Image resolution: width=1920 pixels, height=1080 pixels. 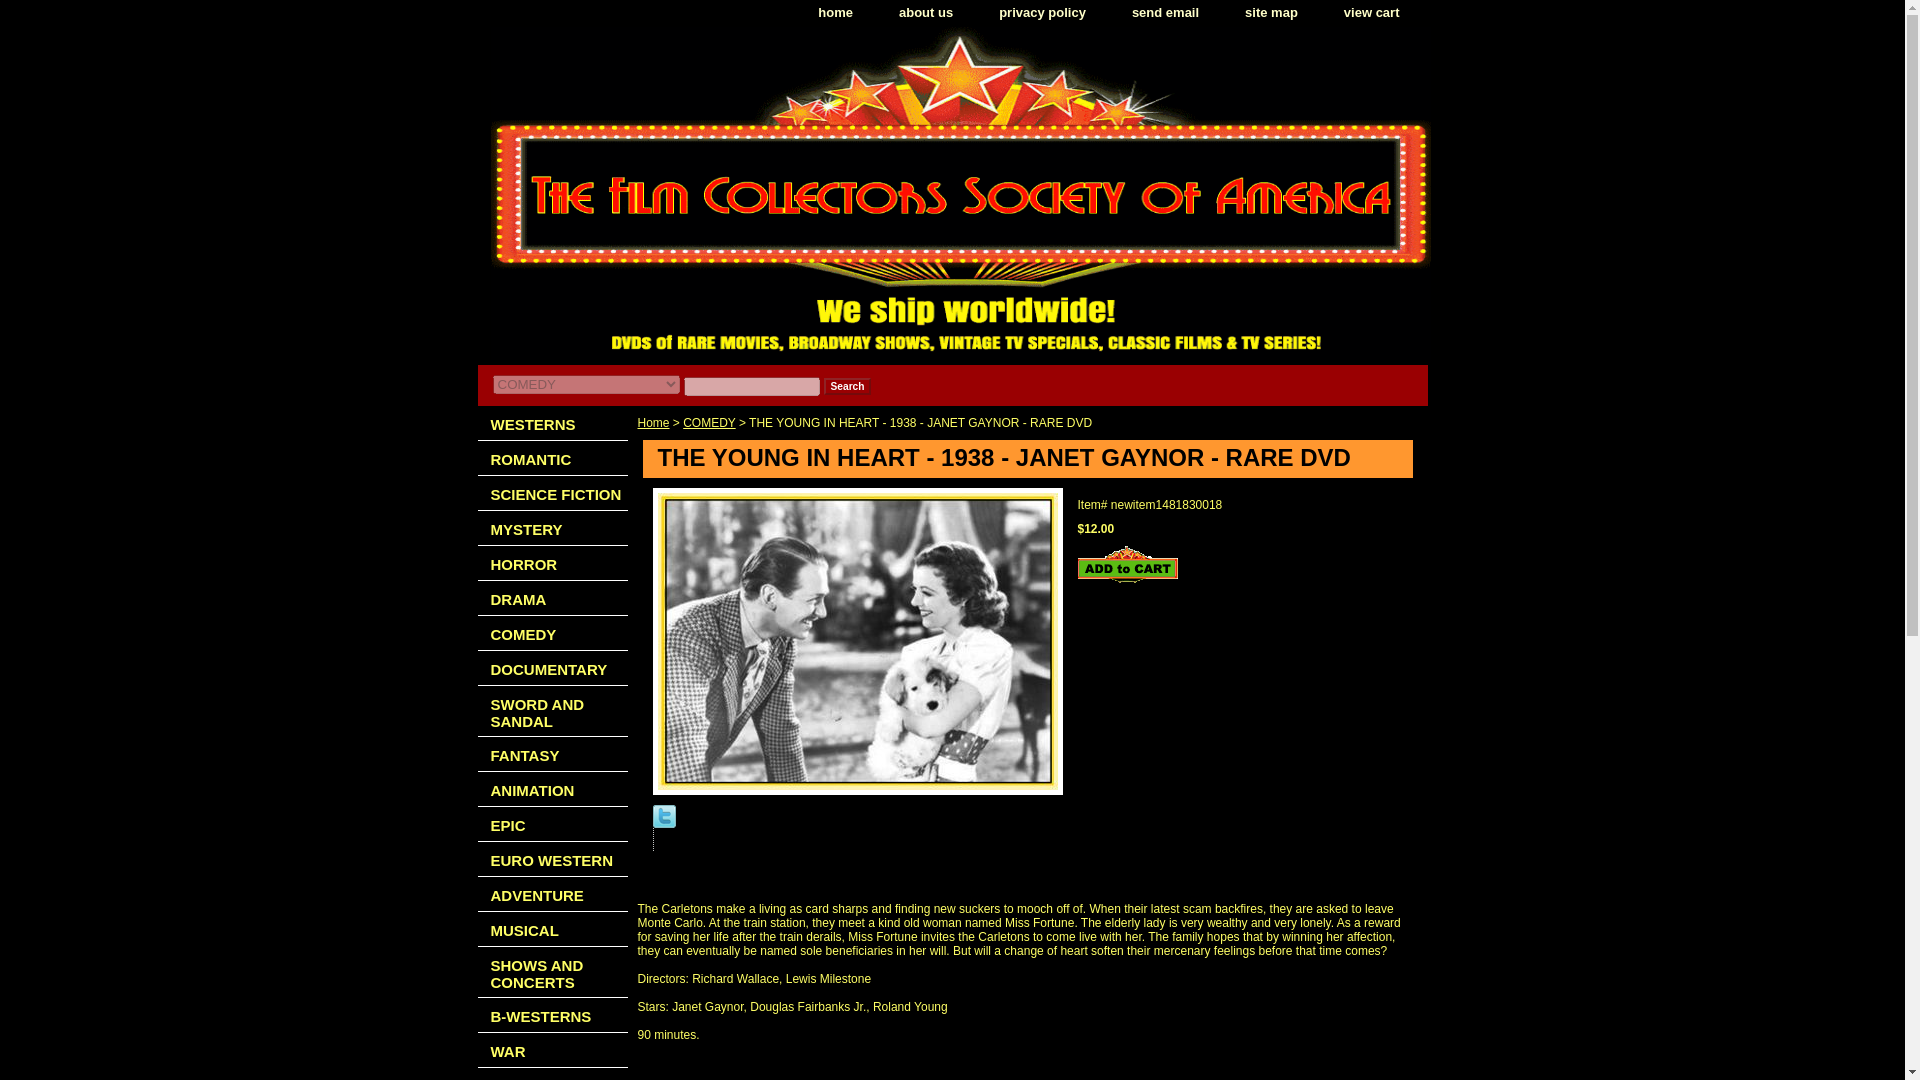 What do you see at coordinates (552, 633) in the screenshot?
I see `COMEDY` at bounding box center [552, 633].